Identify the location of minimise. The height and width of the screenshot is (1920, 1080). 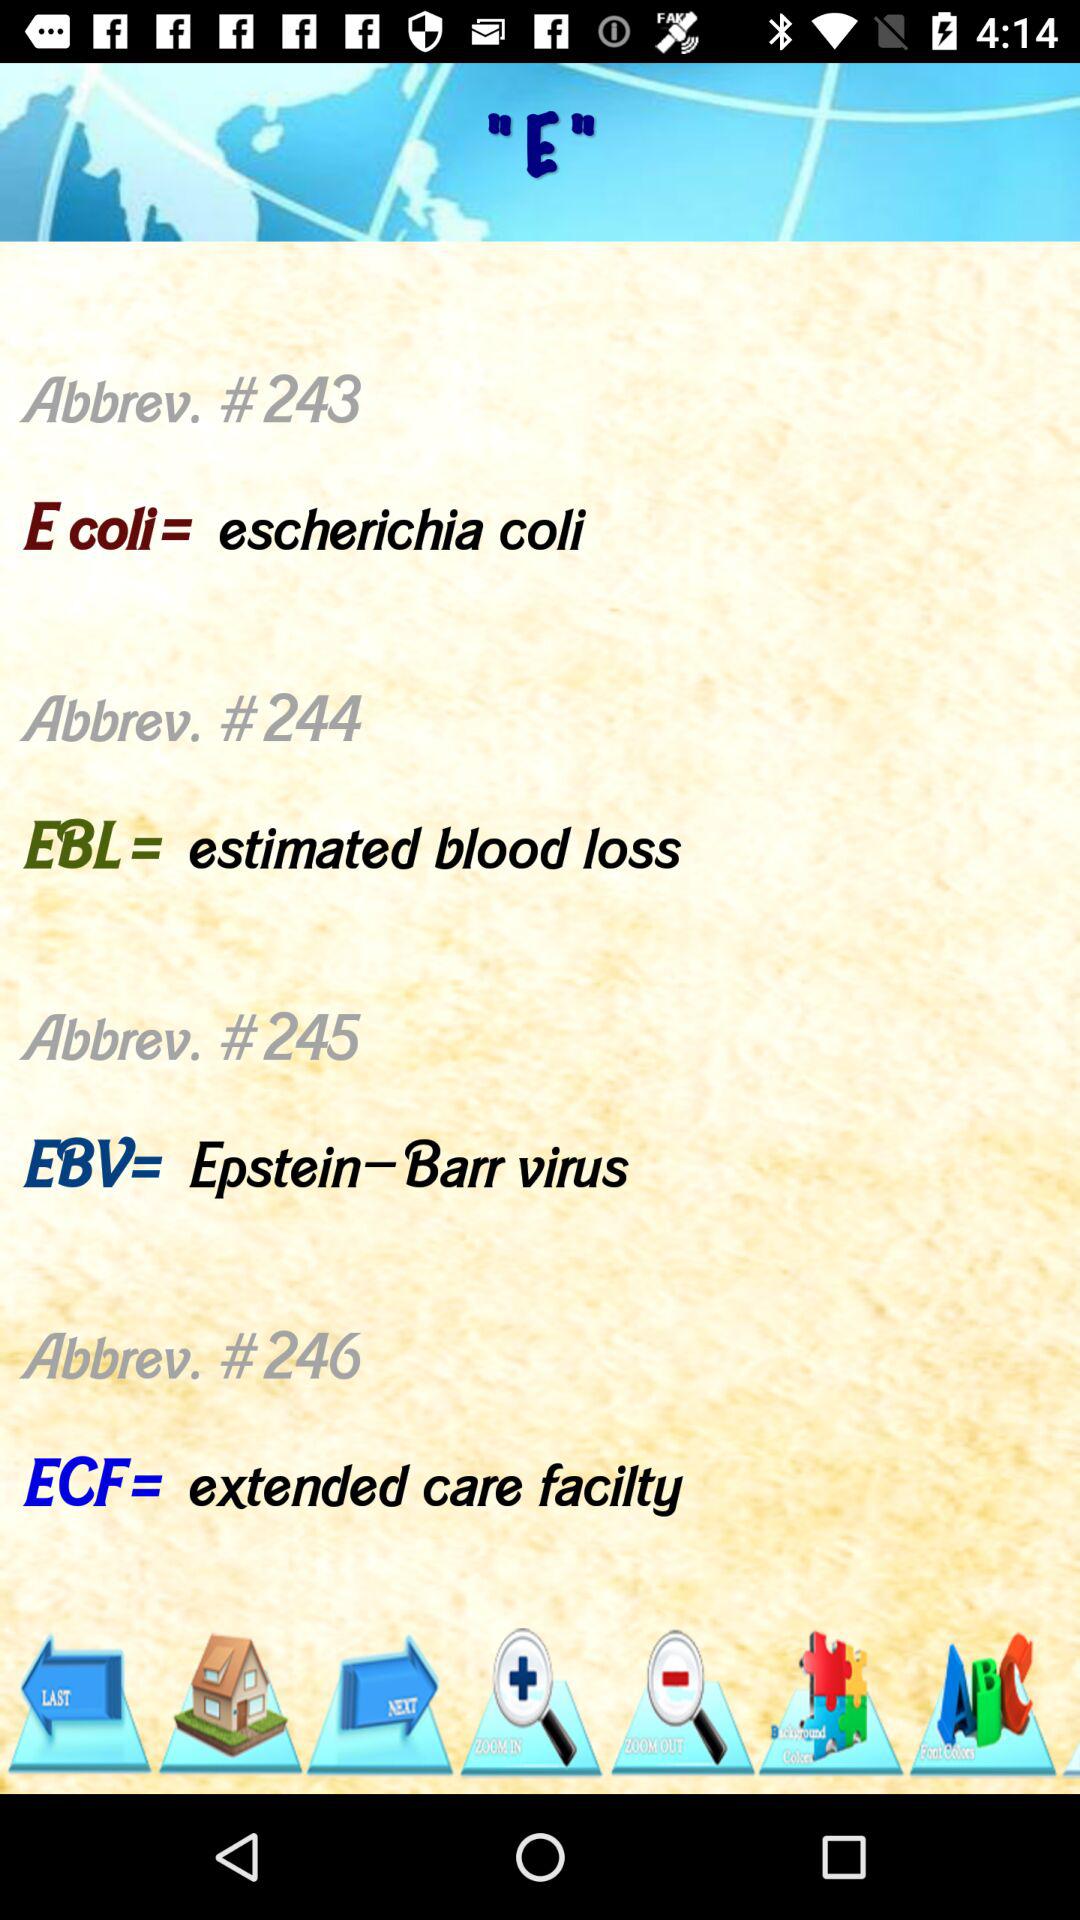
(681, 1704).